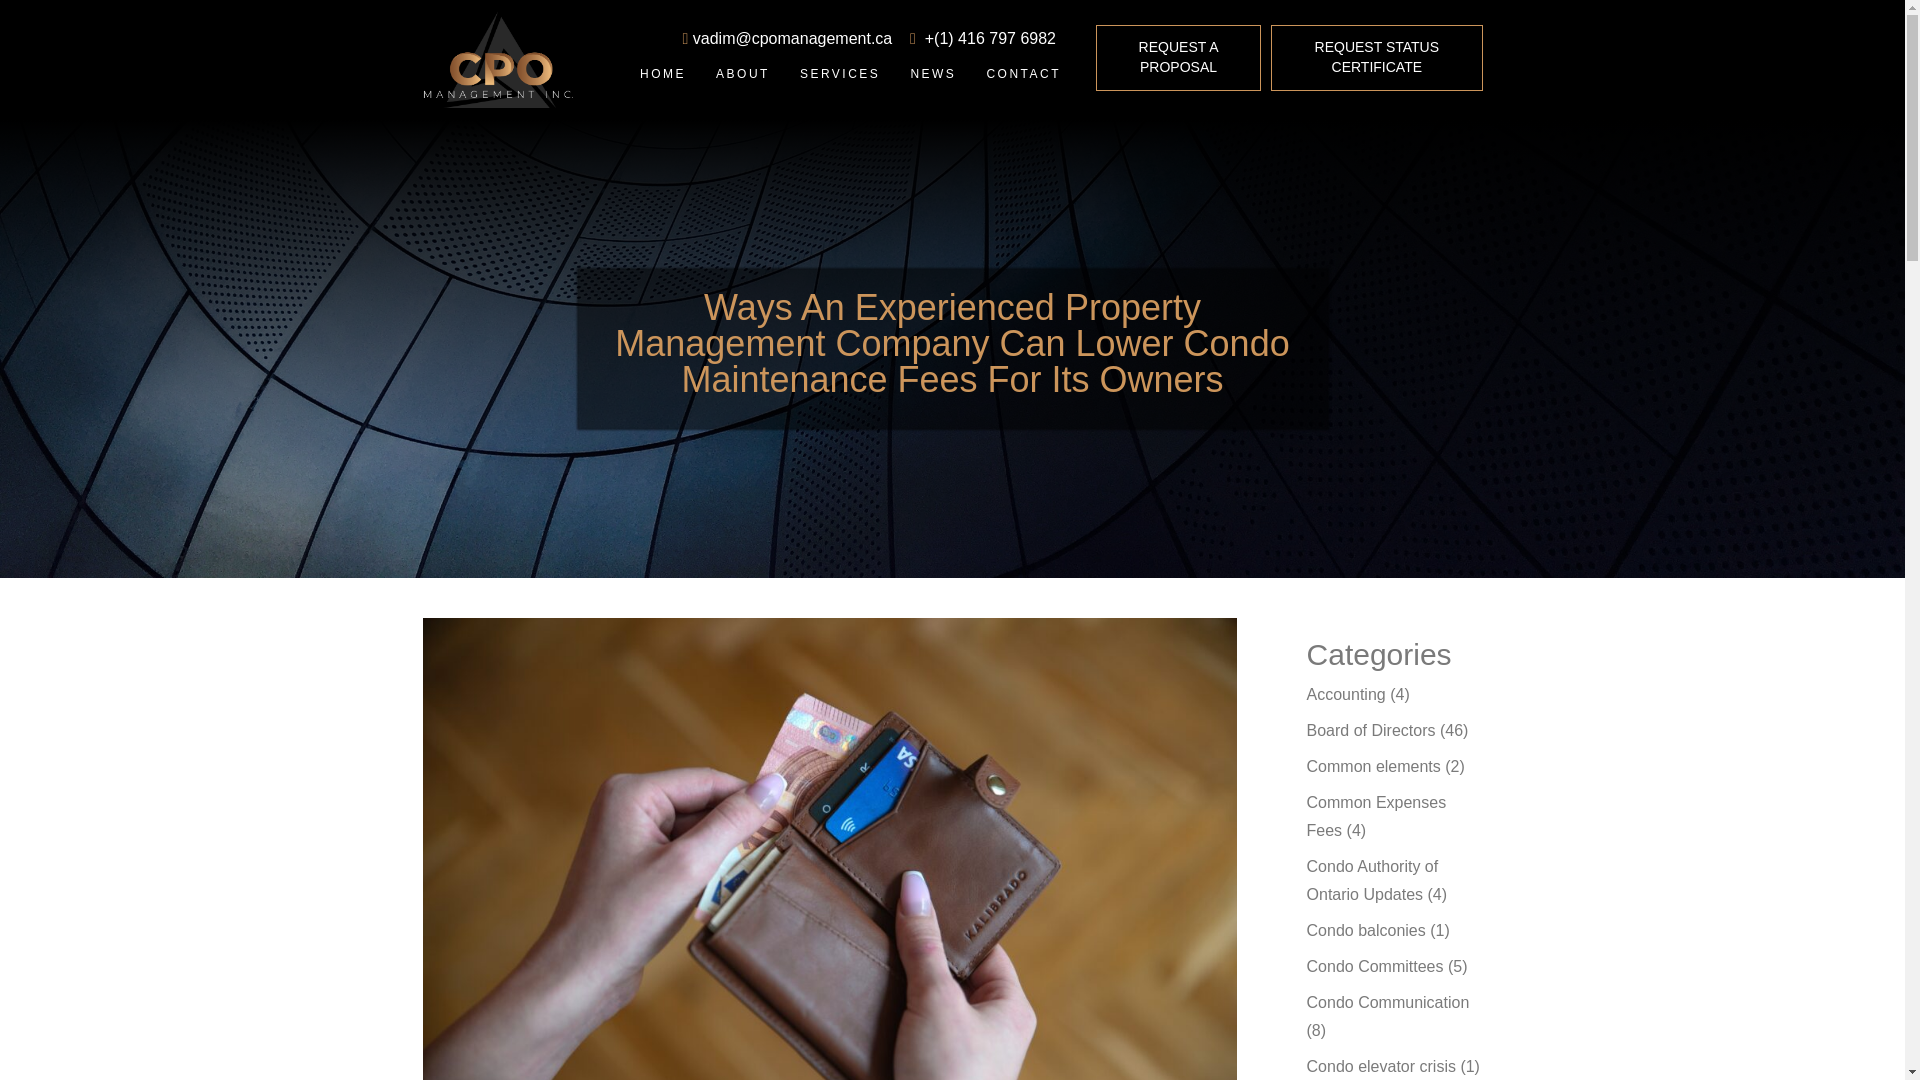 The image size is (1920, 1080). I want to click on CONTACT, so click(1023, 74).